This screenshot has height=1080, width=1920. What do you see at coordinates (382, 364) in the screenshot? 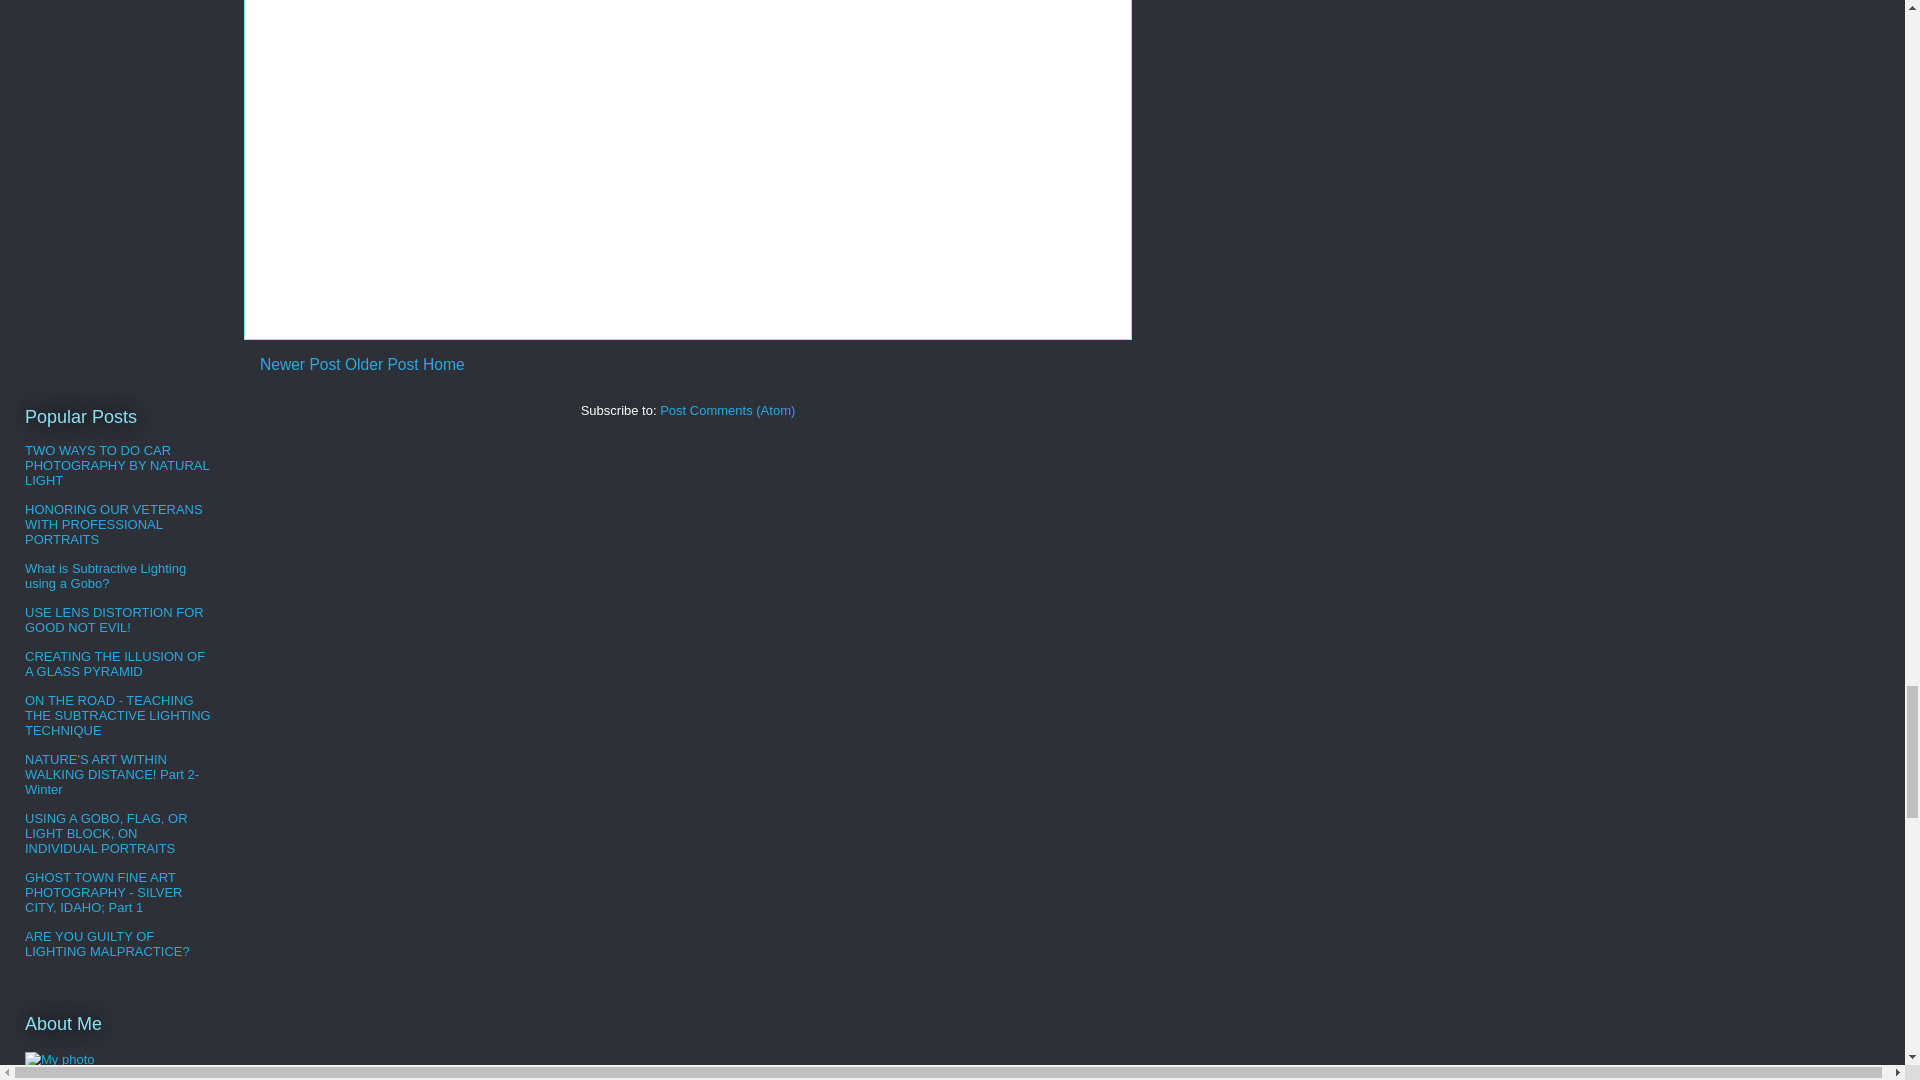
I see `Older Post` at bounding box center [382, 364].